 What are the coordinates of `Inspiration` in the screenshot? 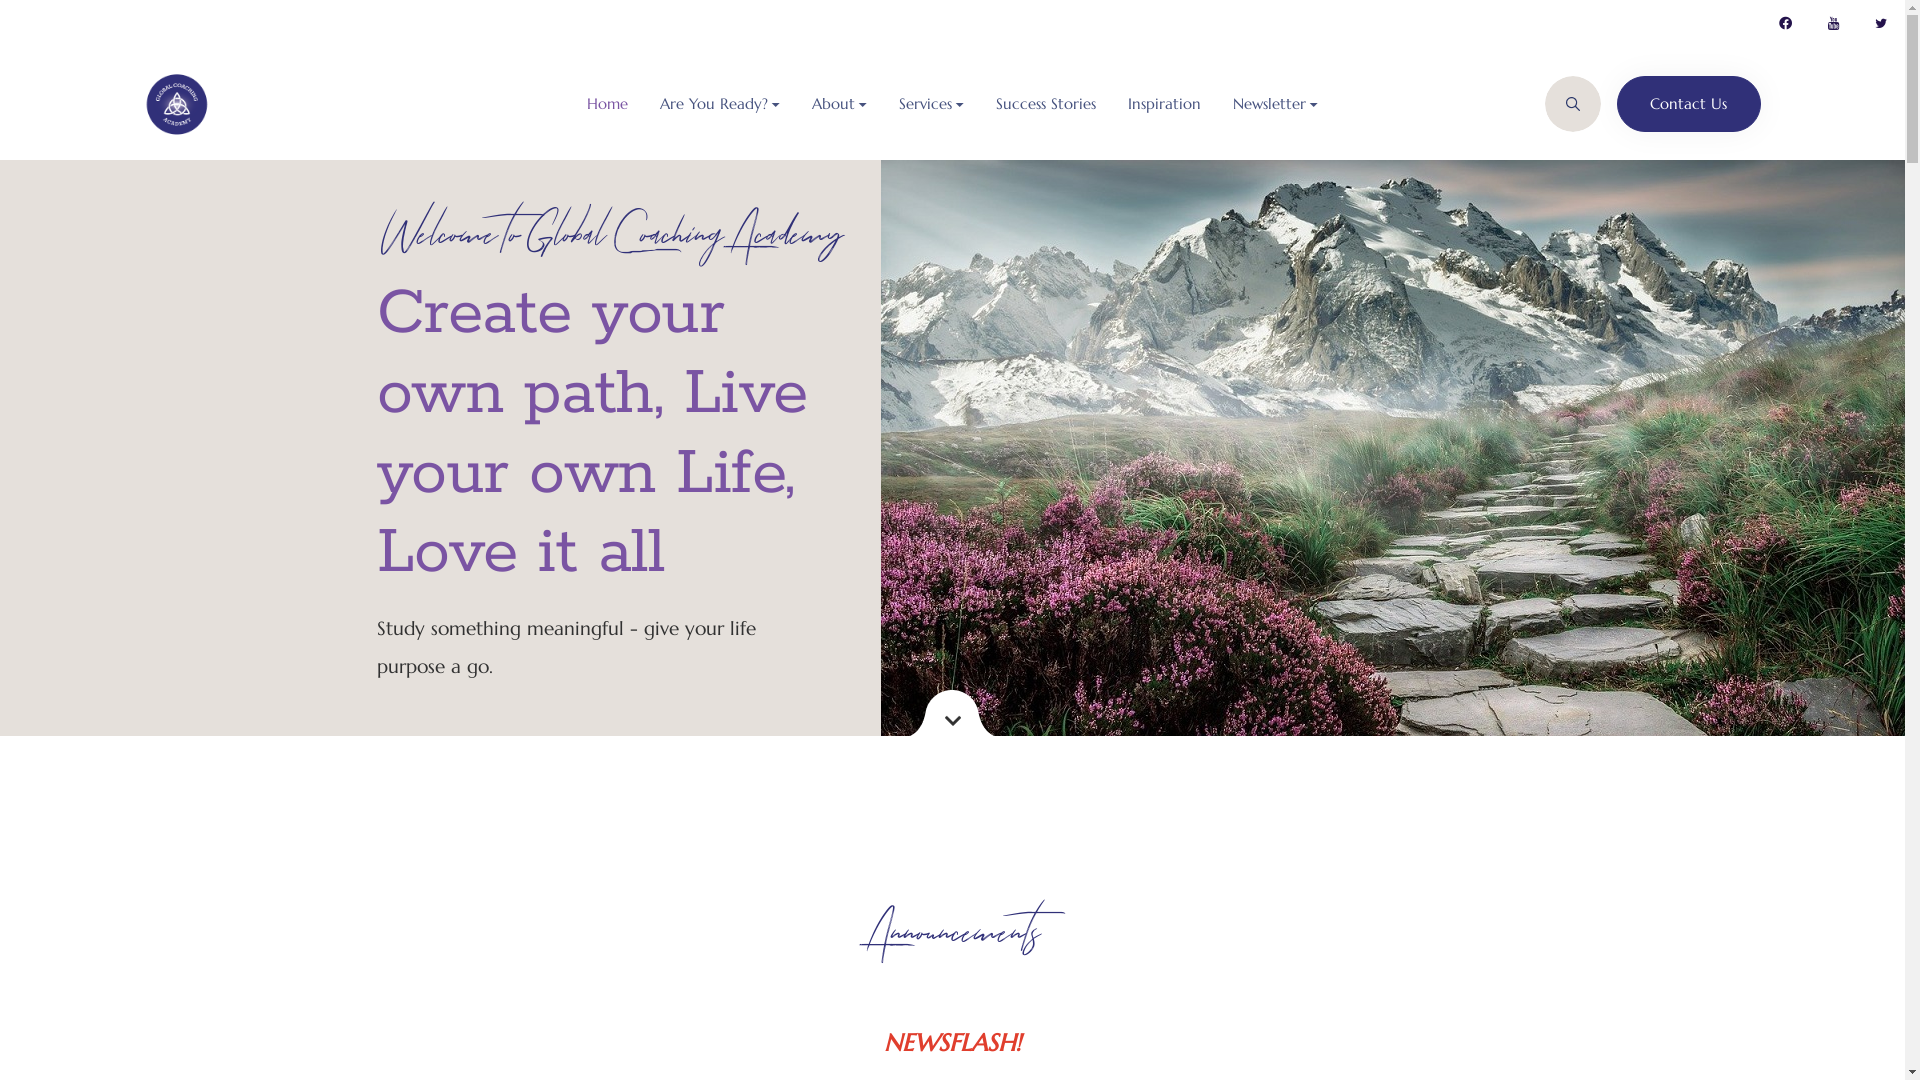 It's located at (1164, 104).